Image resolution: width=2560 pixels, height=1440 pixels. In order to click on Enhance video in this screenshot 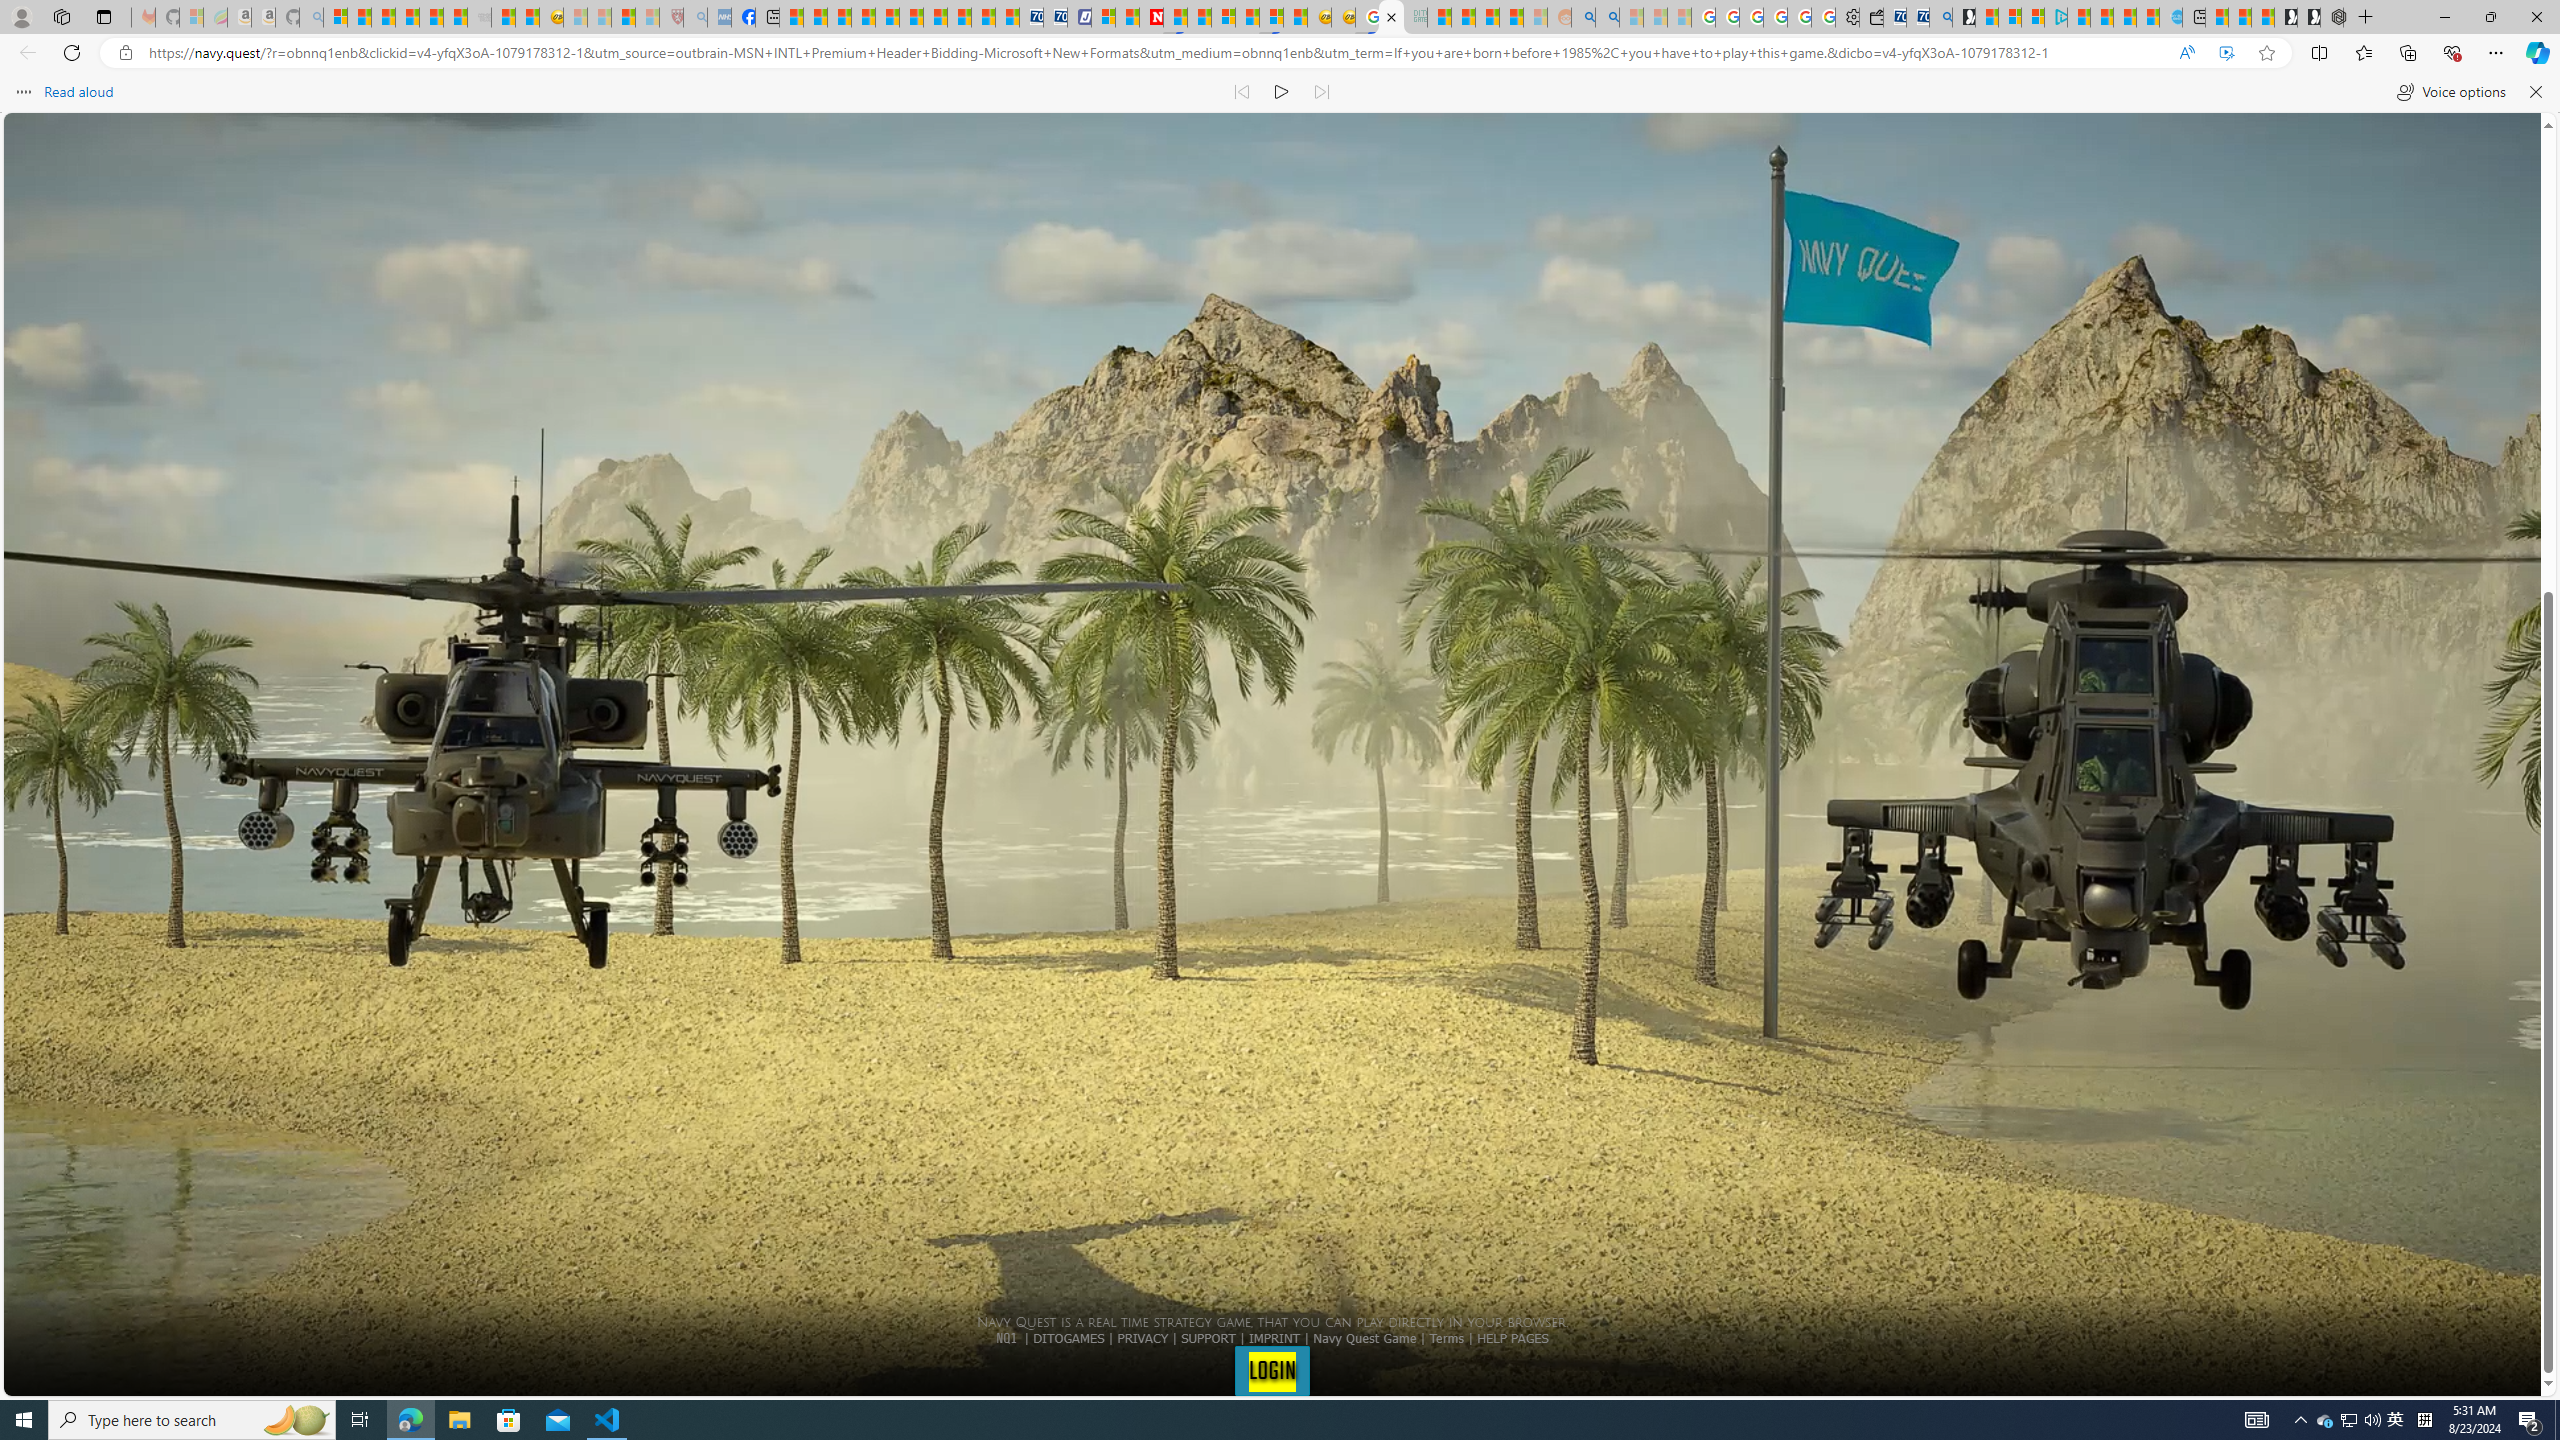, I will do `click(2226, 53)`.